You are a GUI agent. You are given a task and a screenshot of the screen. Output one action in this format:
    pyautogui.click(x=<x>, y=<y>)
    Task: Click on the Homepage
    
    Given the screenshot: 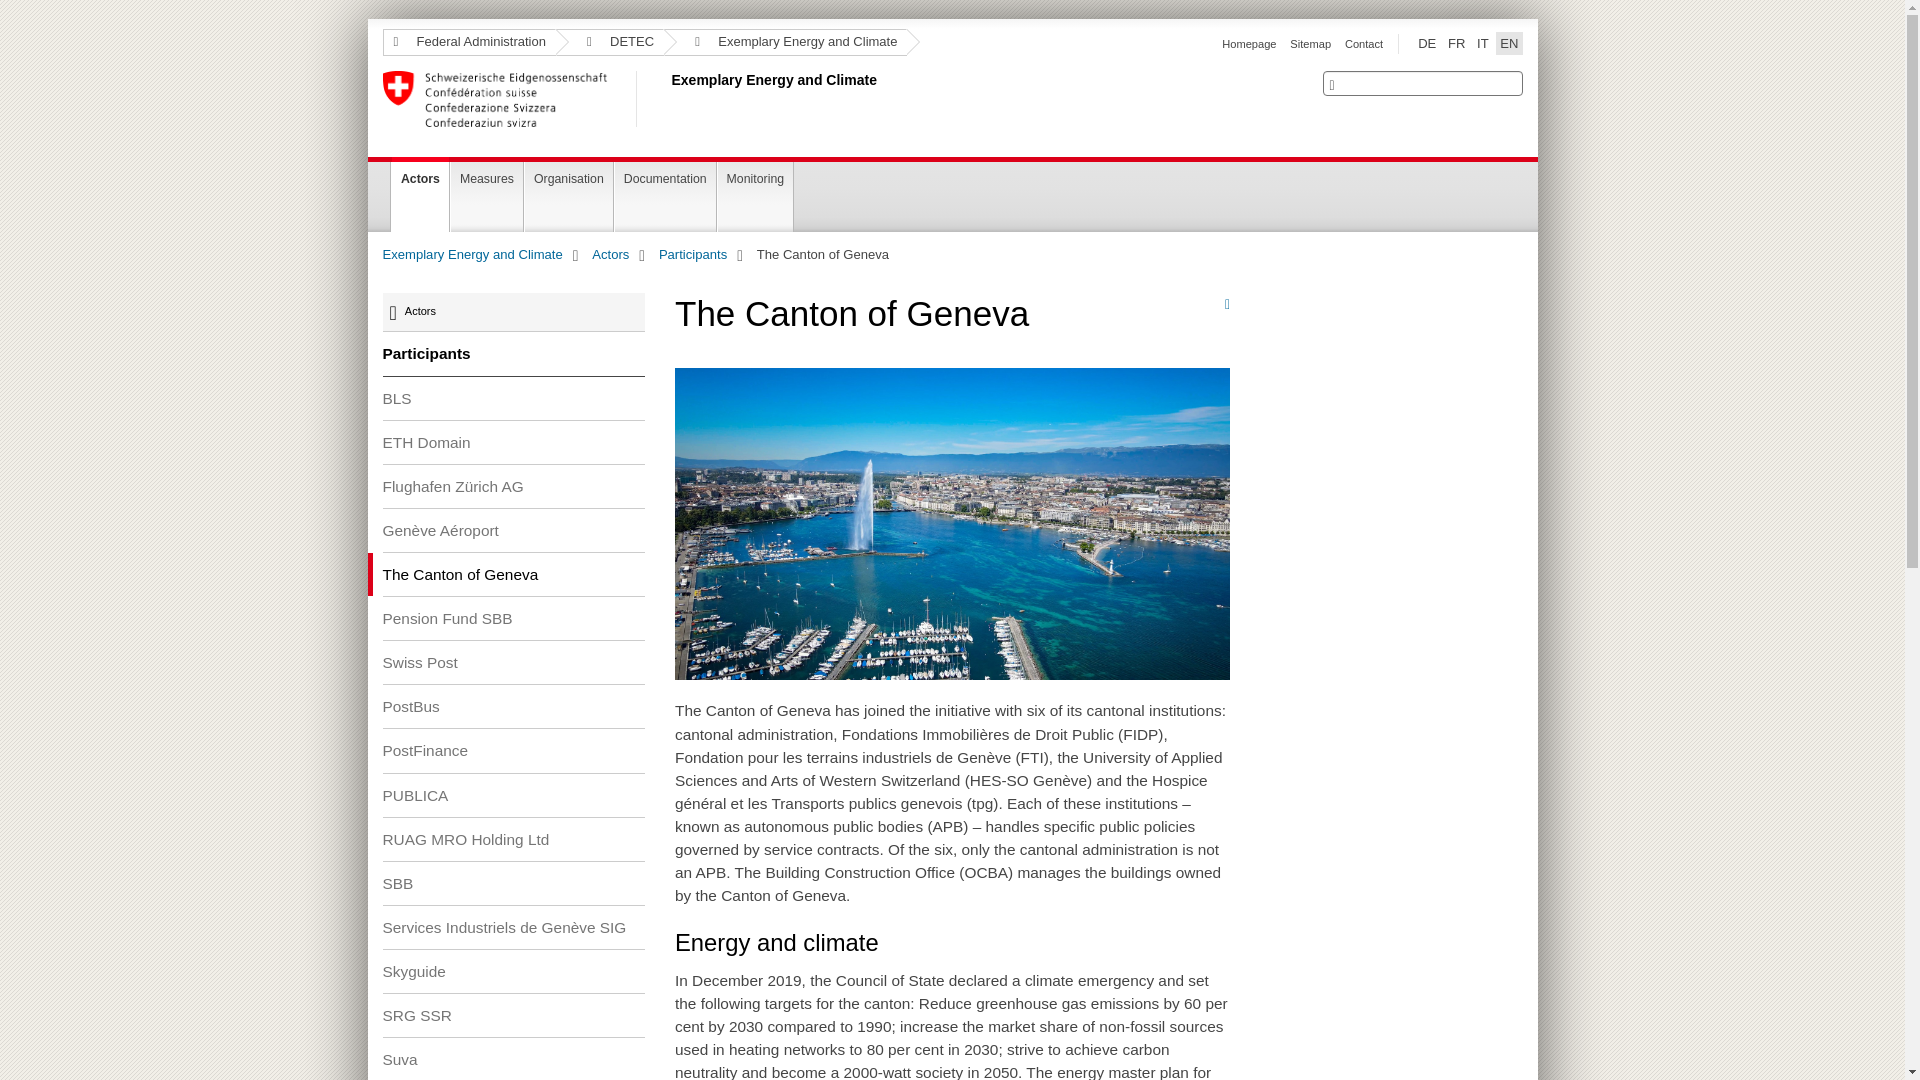 What is the action you would take?
    pyautogui.click(x=1248, y=43)
    